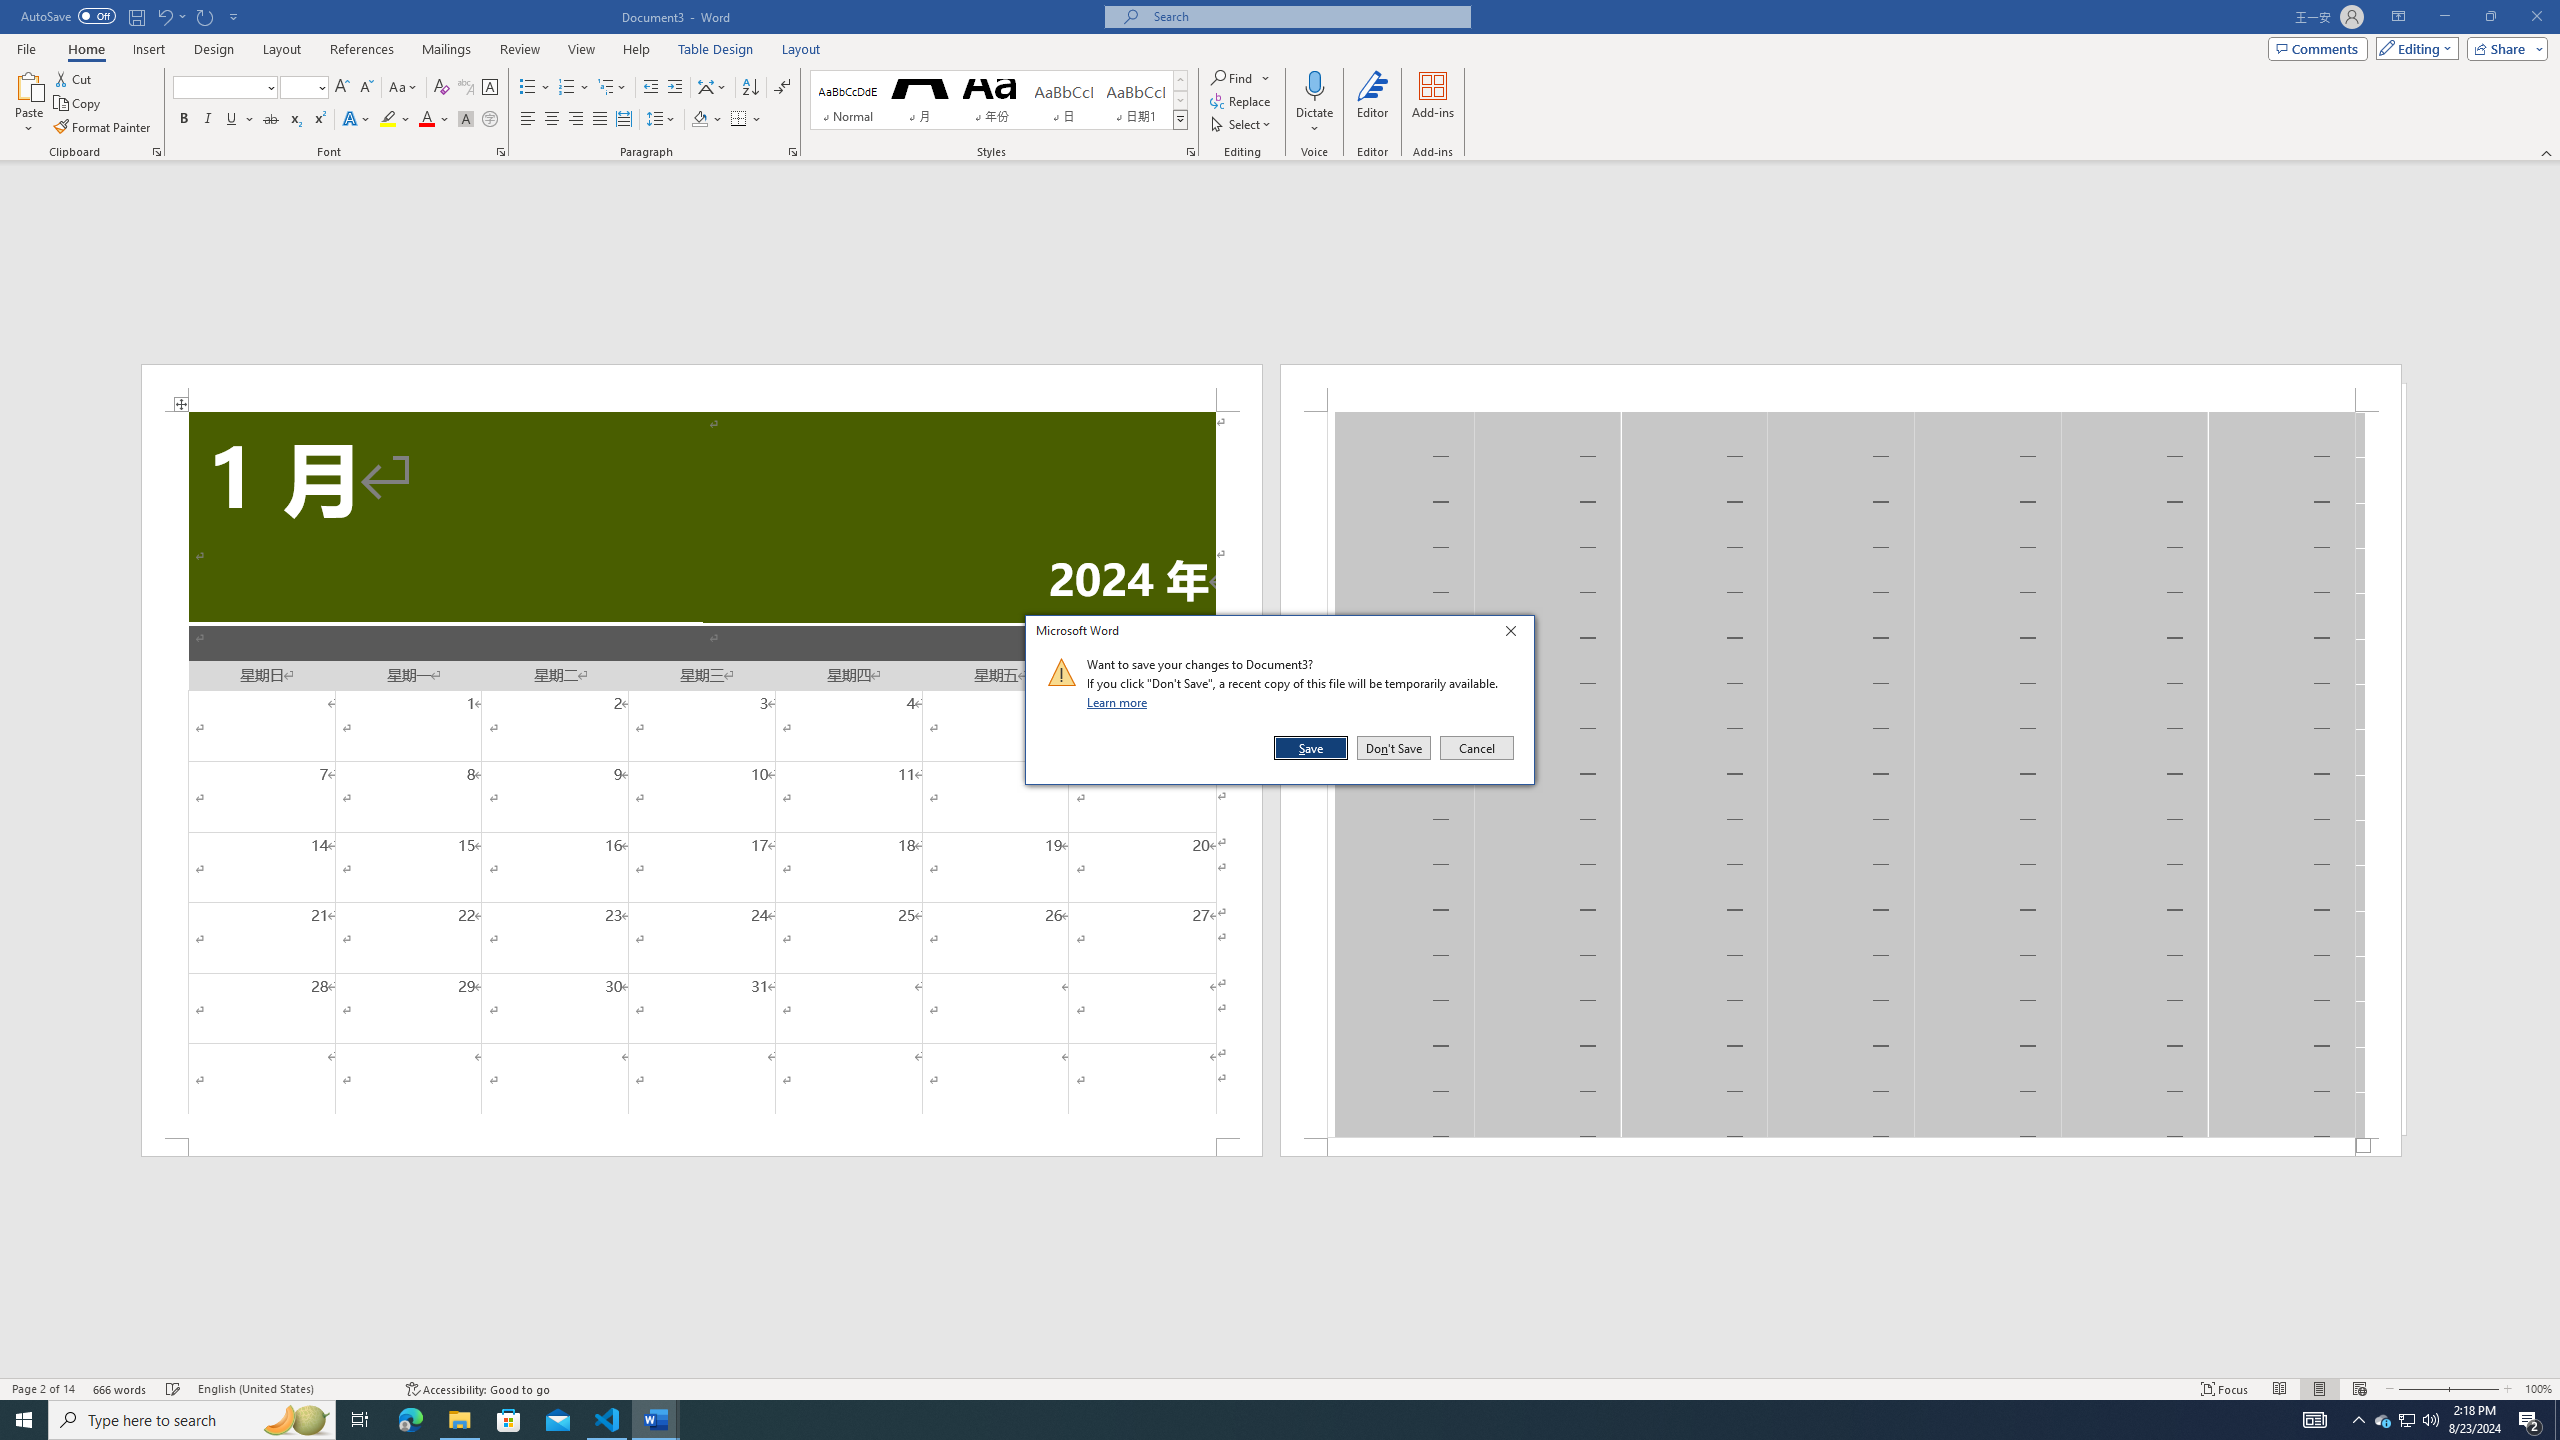  I want to click on Word Count 666 words, so click(122, 1389).